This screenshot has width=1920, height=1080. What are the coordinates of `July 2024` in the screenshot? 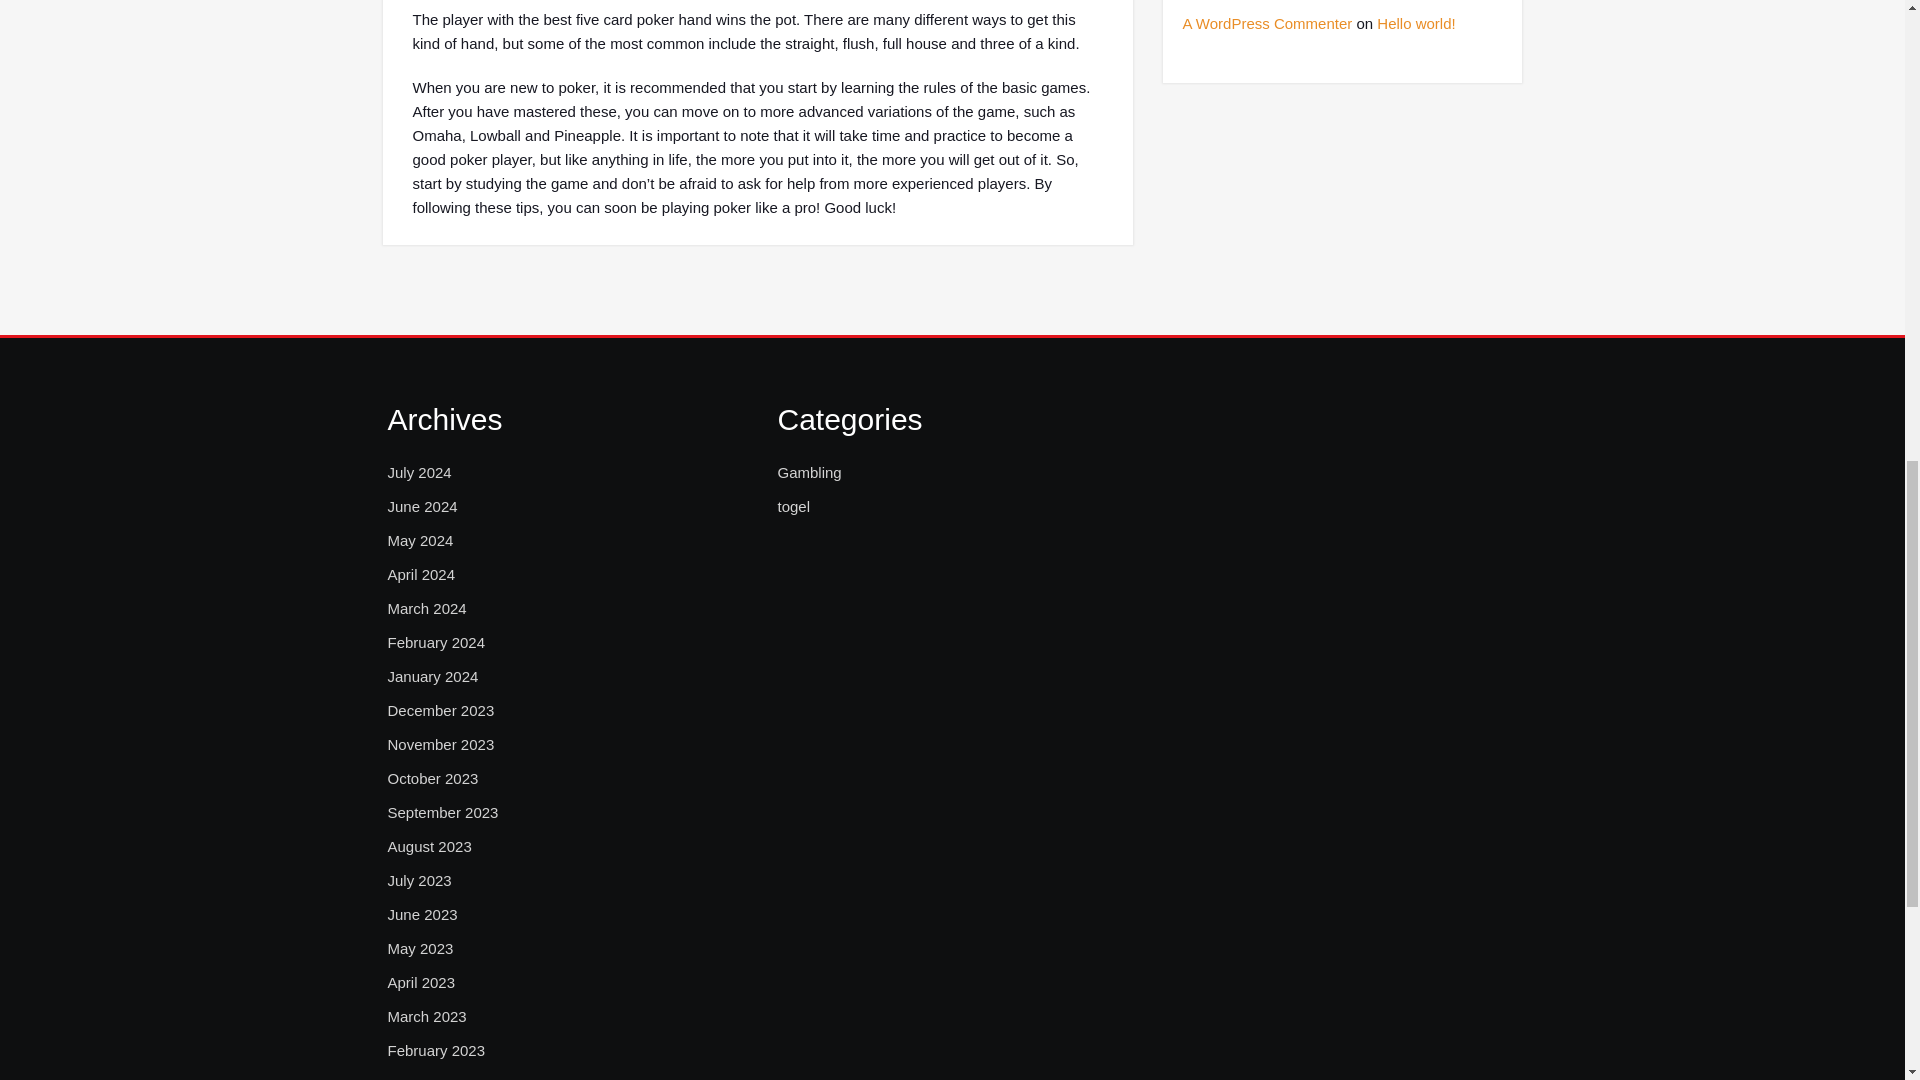 It's located at (419, 472).